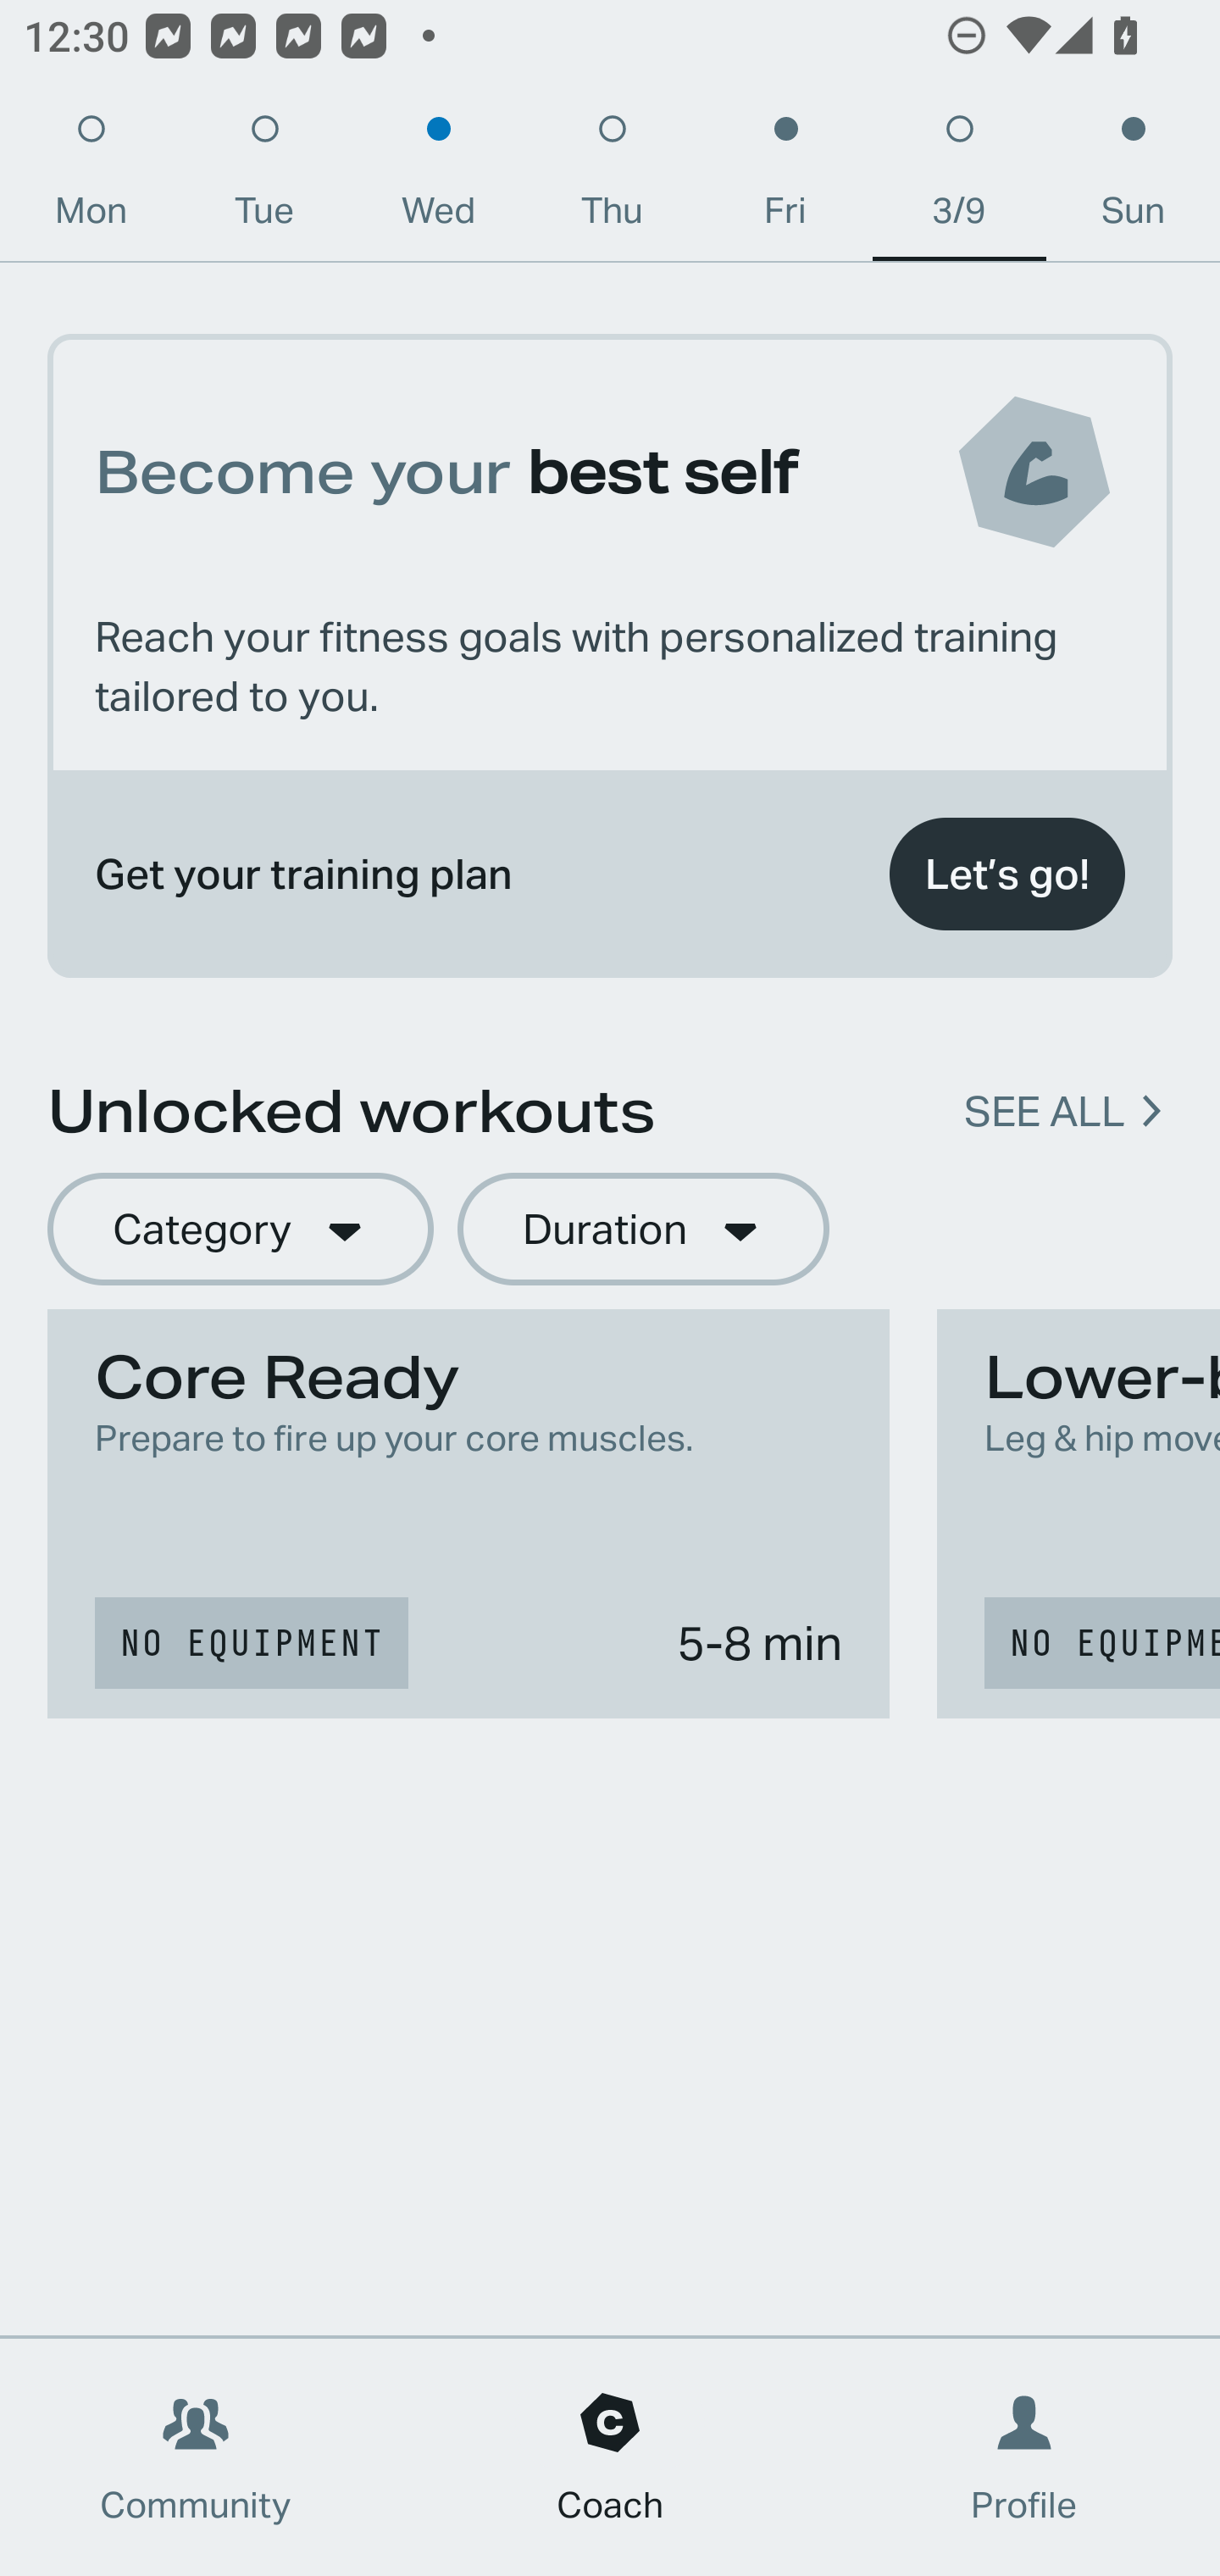 The width and height of the screenshot is (1220, 2576). I want to click on Community, so click(196, 2457).